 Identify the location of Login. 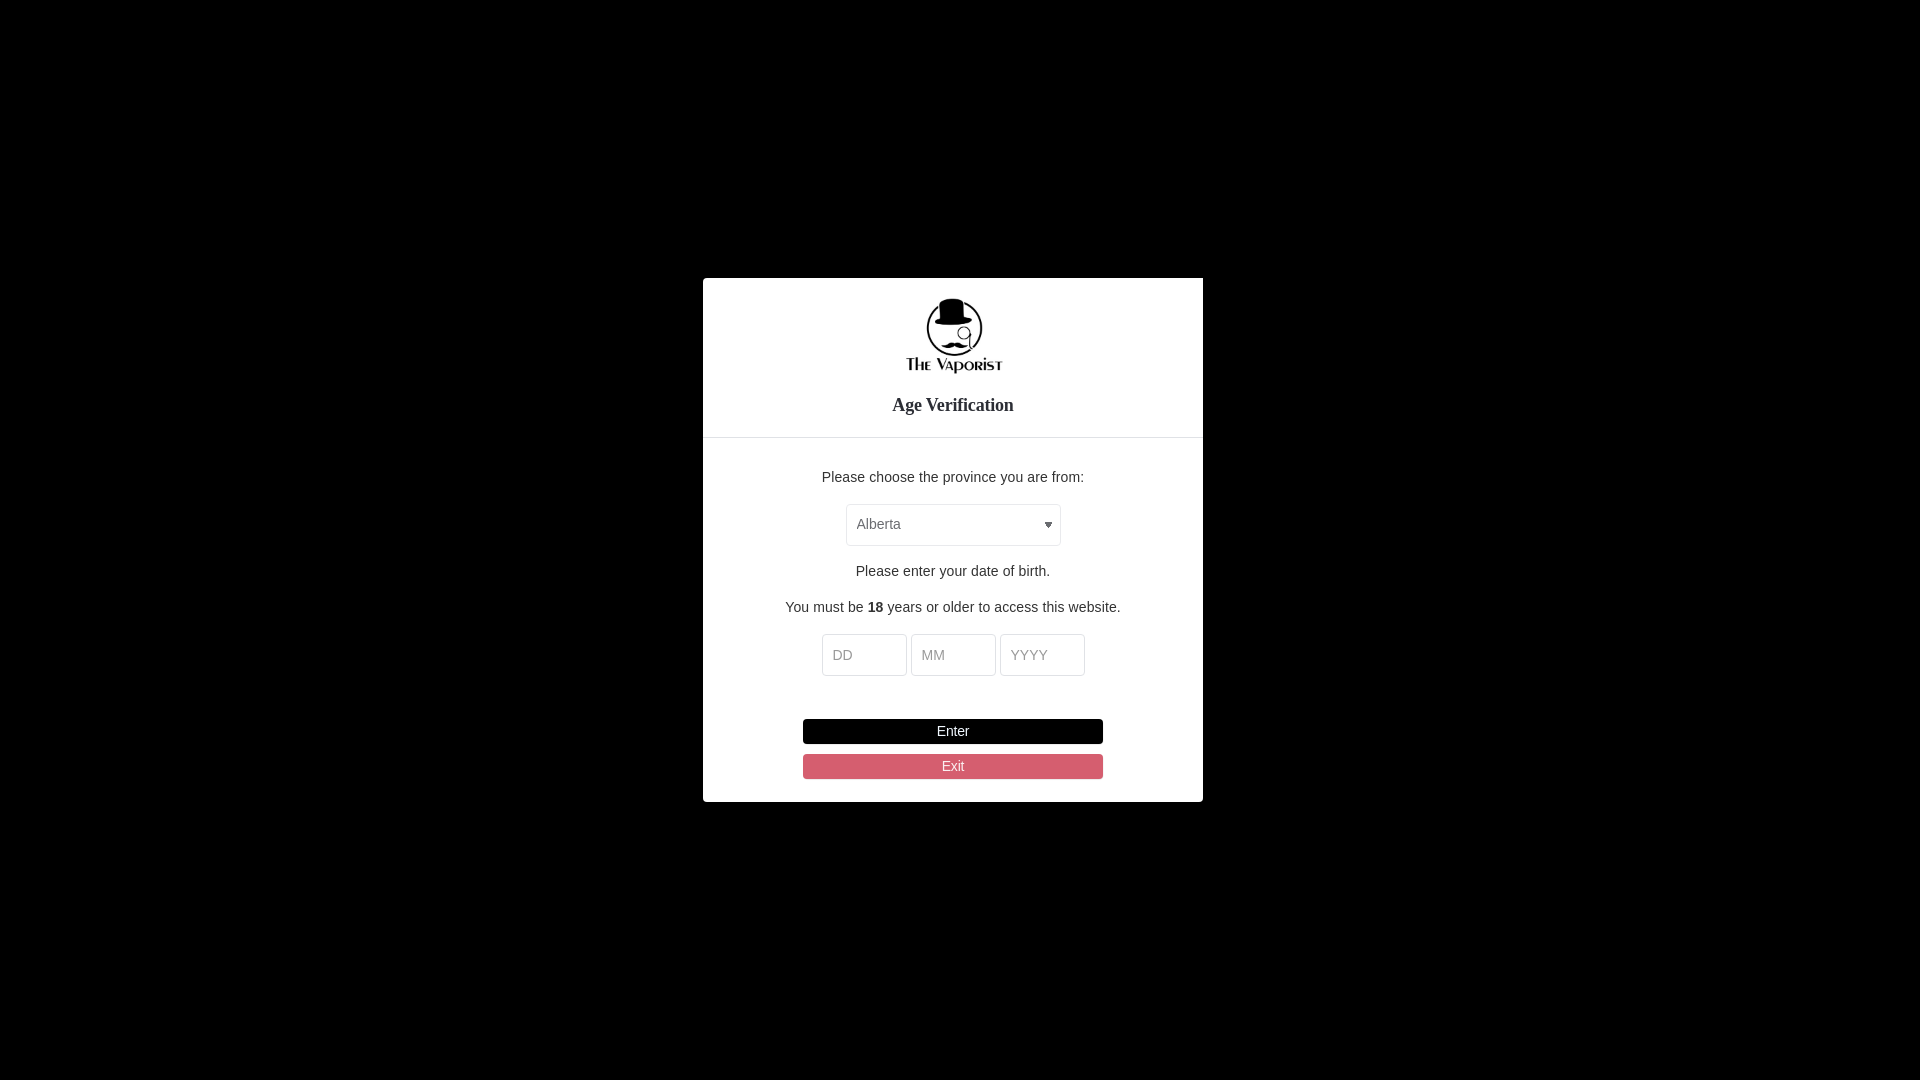
(1316, 135).